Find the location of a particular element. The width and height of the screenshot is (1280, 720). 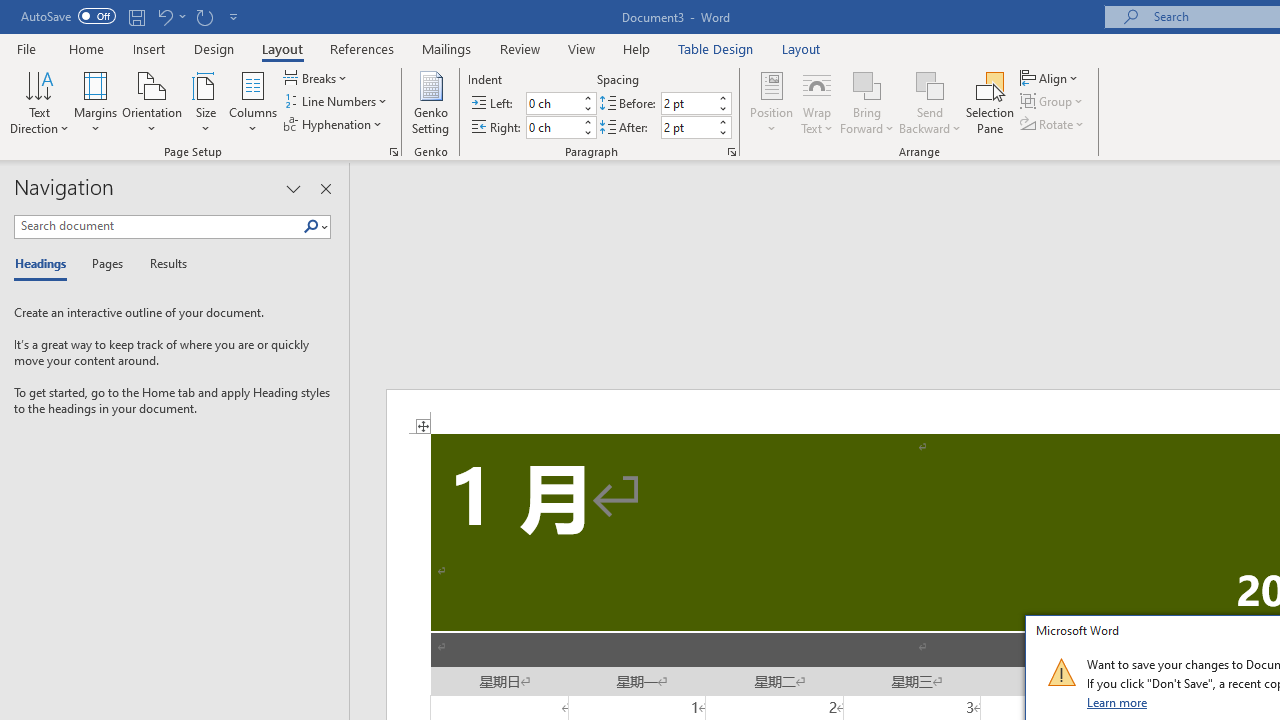

Indent Left is located at coordinates (552, 104).